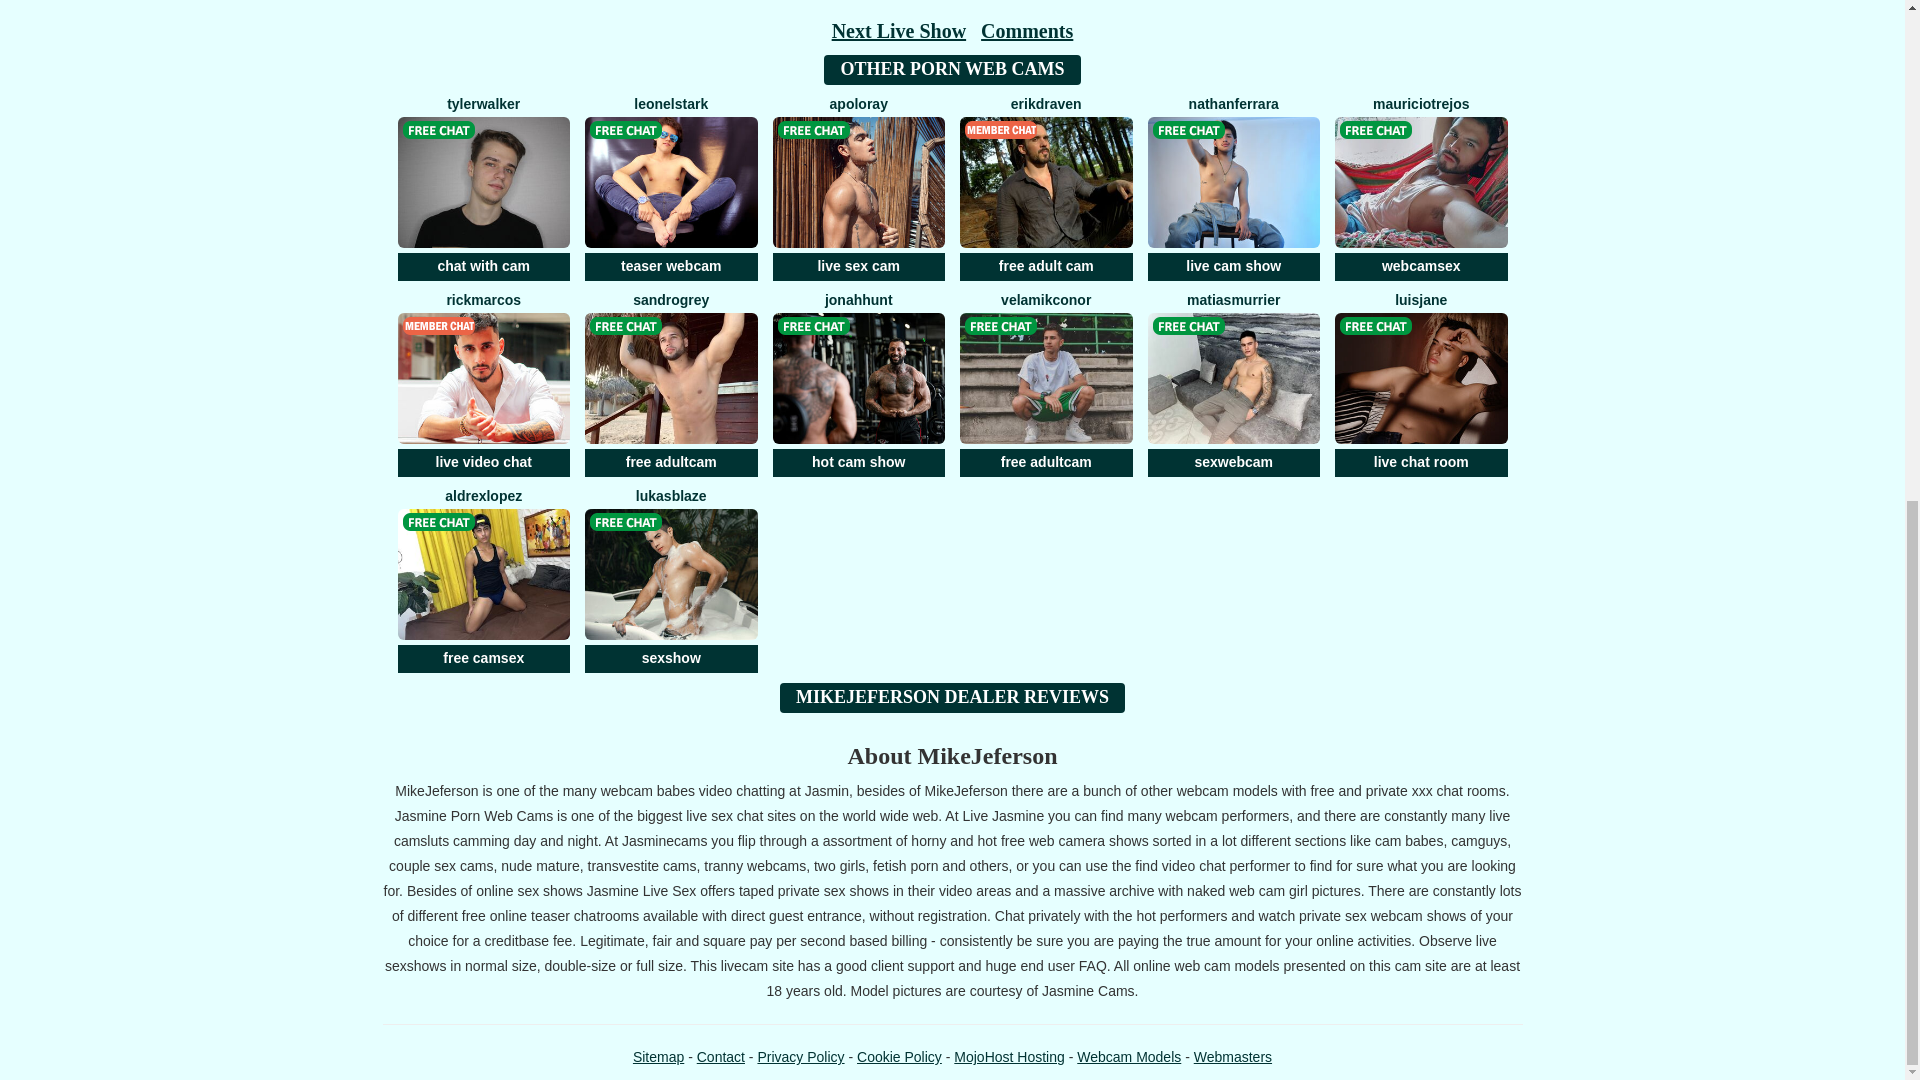  Describe the element at coordinates (672, 192) in the screenshot. I see `LeonelStark` at that location.